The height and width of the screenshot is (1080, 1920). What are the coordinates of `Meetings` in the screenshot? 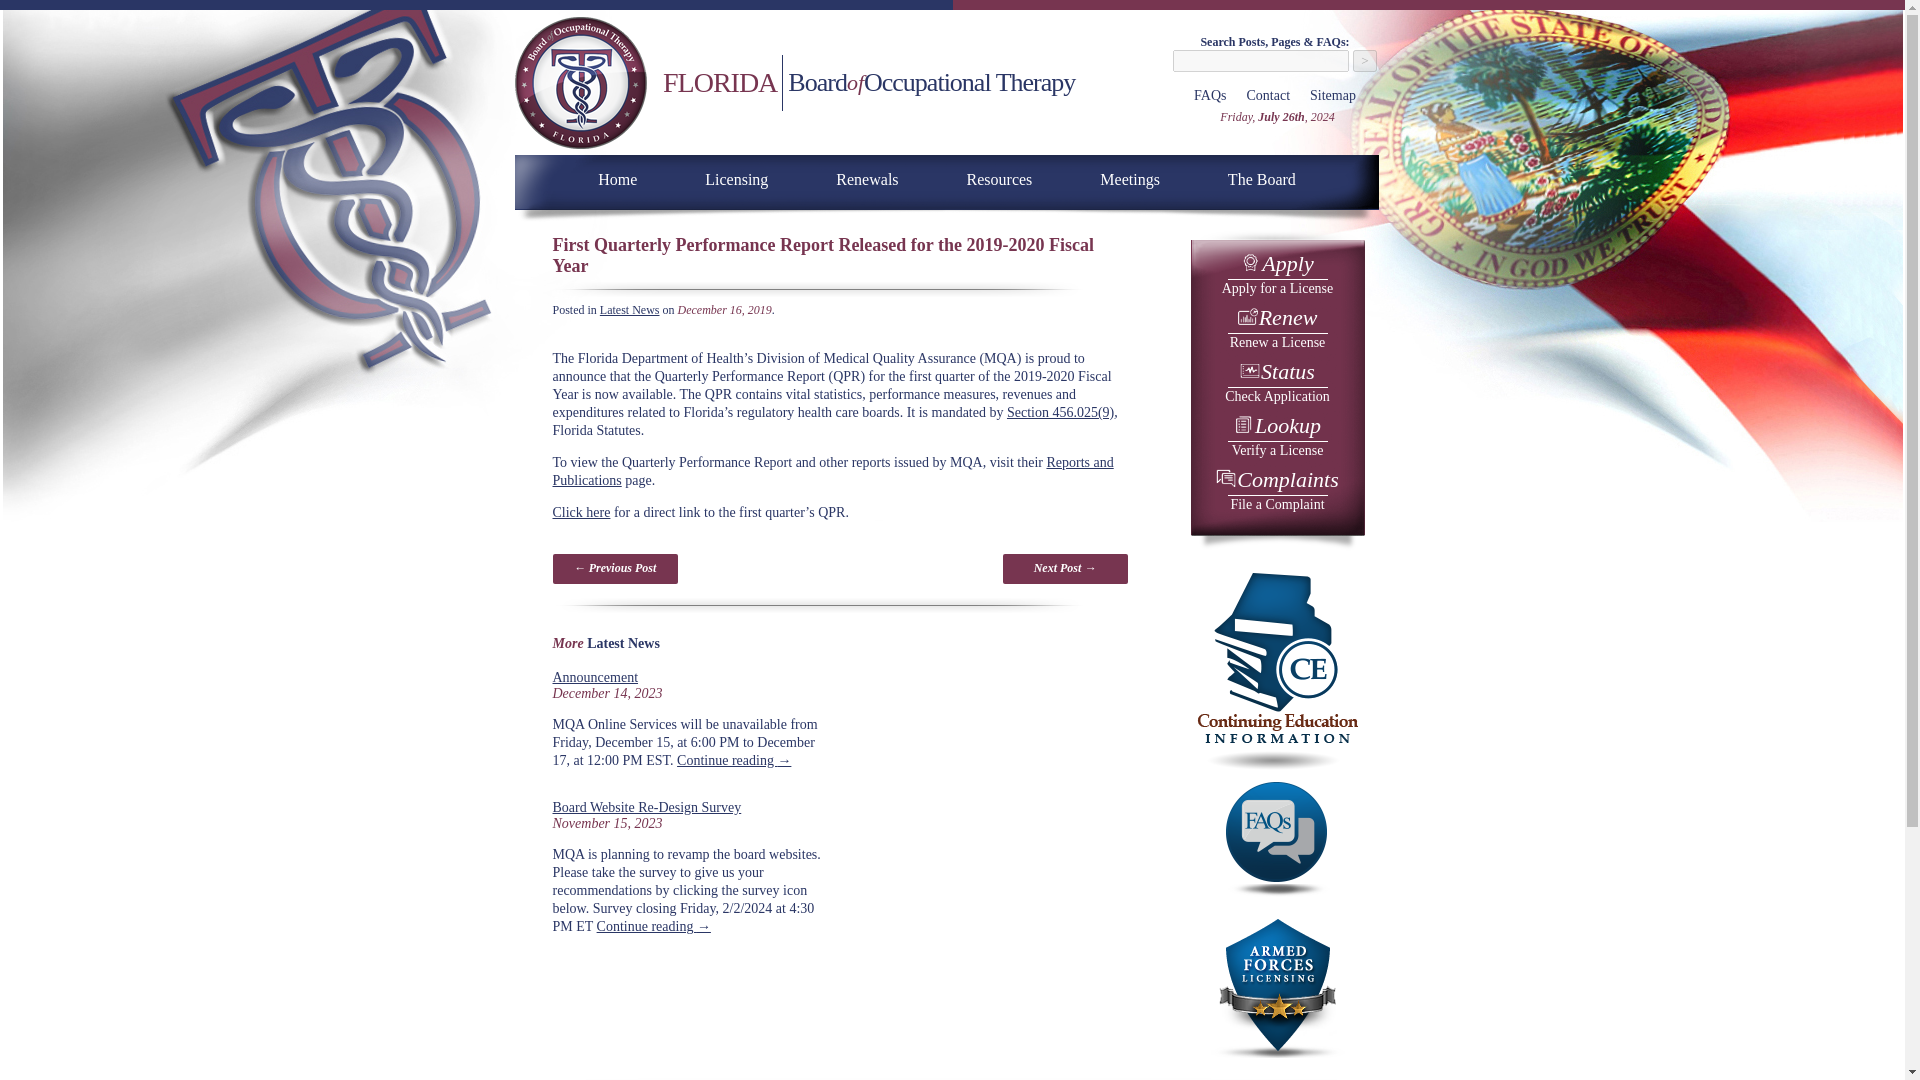 It's located at (999, 180).